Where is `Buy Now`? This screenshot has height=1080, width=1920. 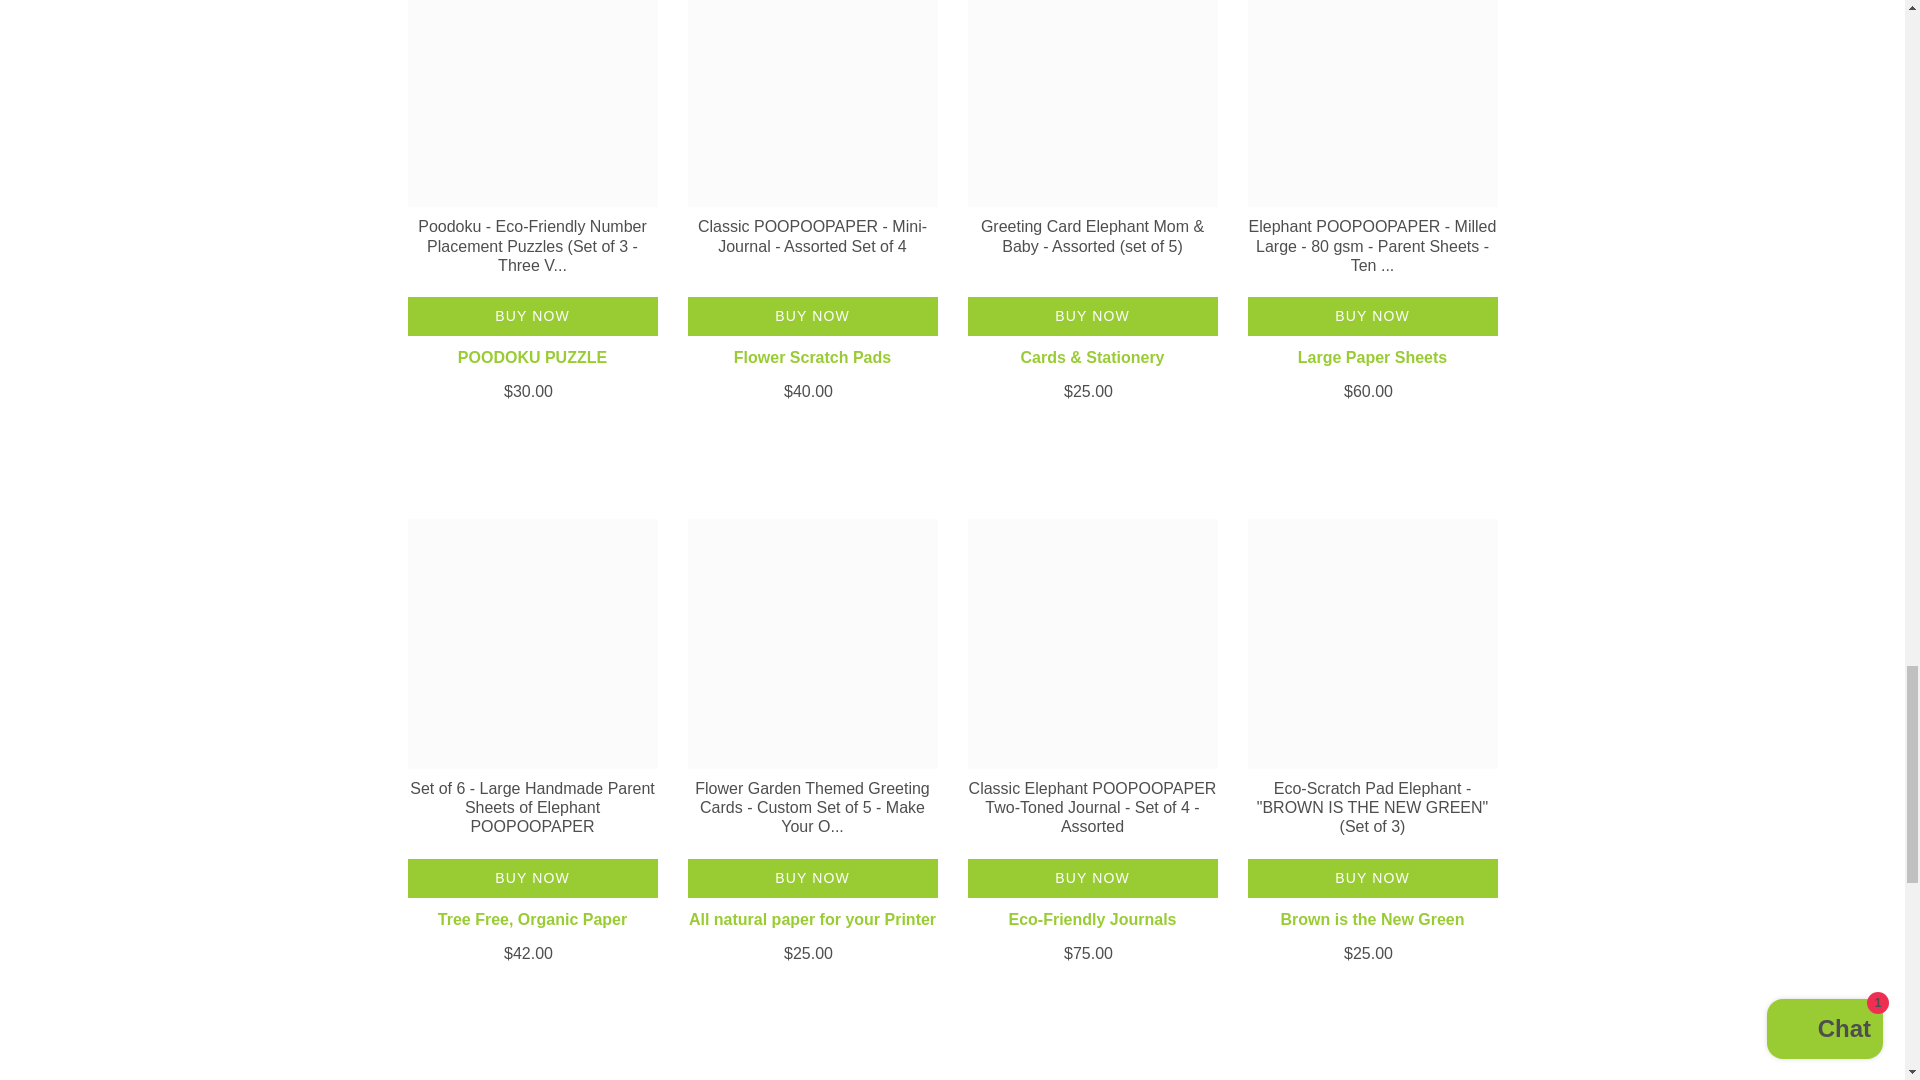 Buy Now is located at coordinates (532, 878).